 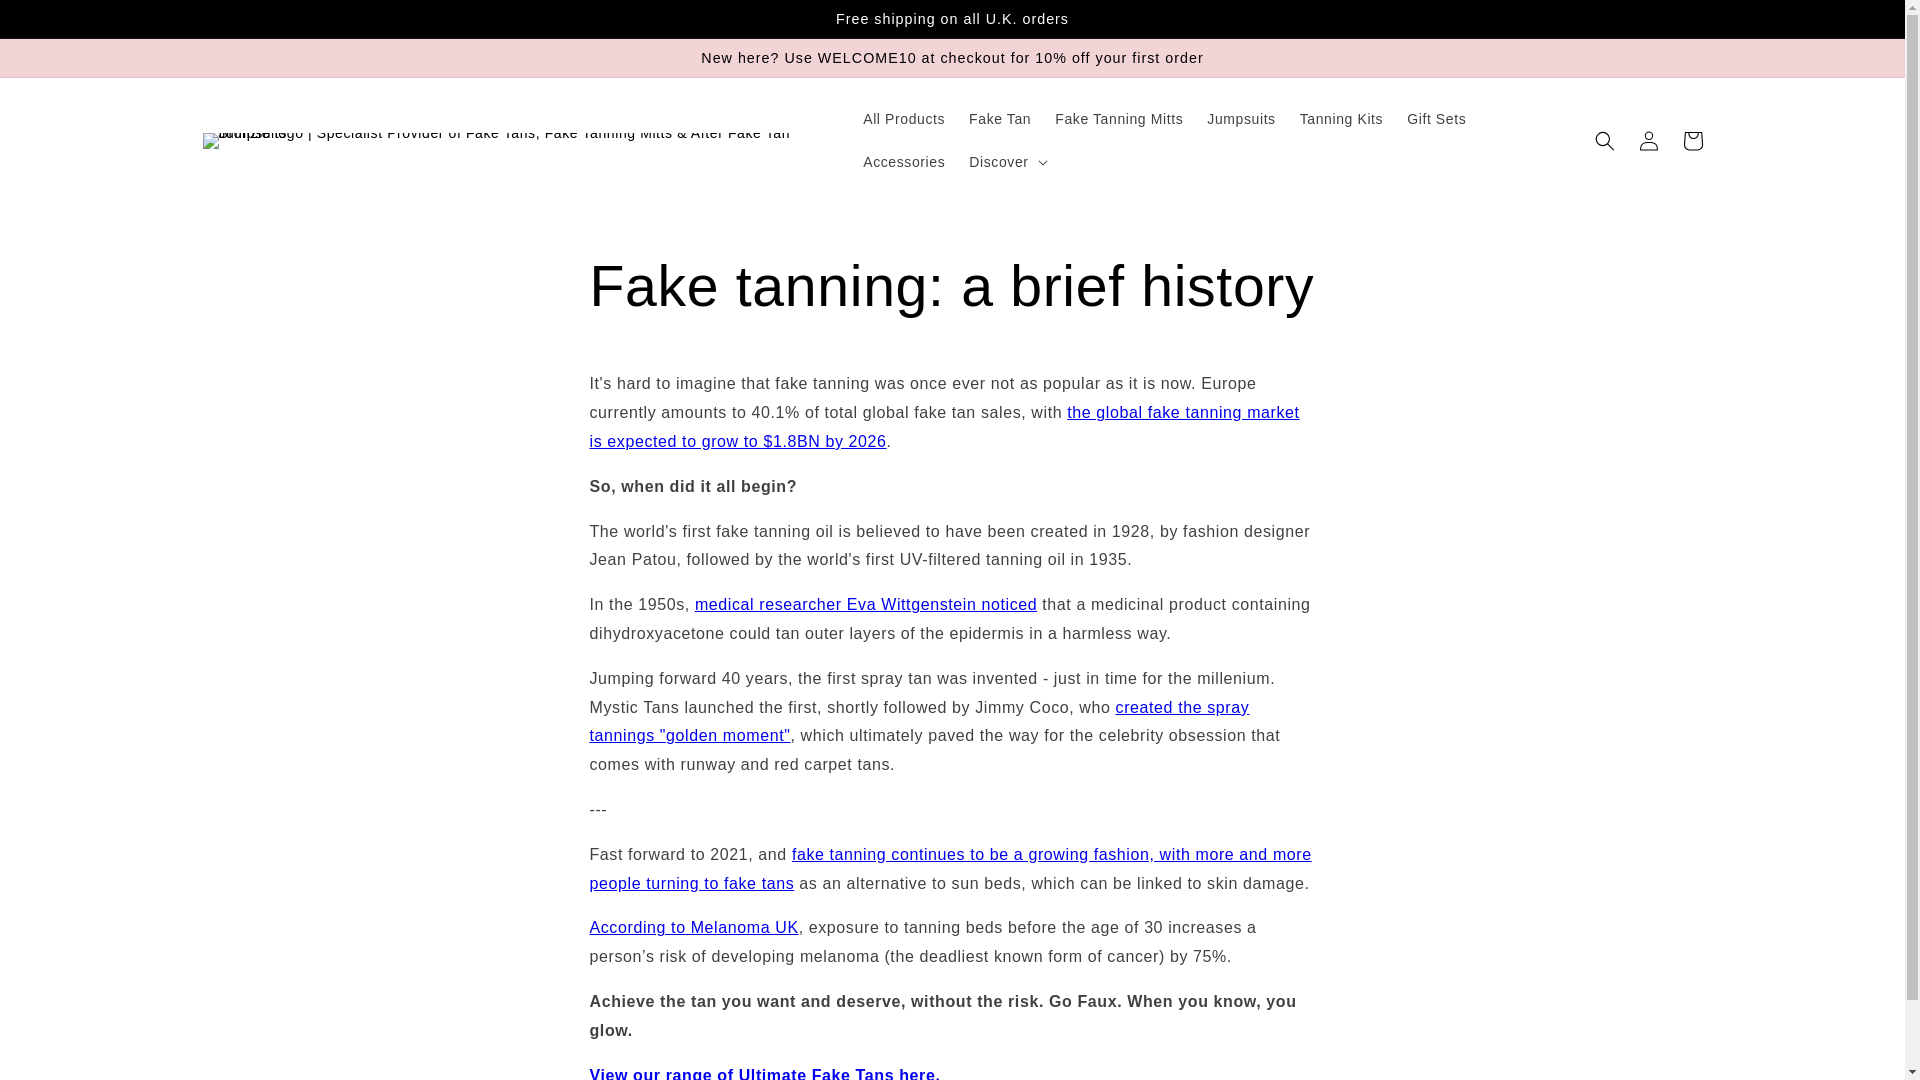 What do you see at coordinates (1692, 140) in the screenshot?
I see `Cart` at bounding box center [1692, 140].